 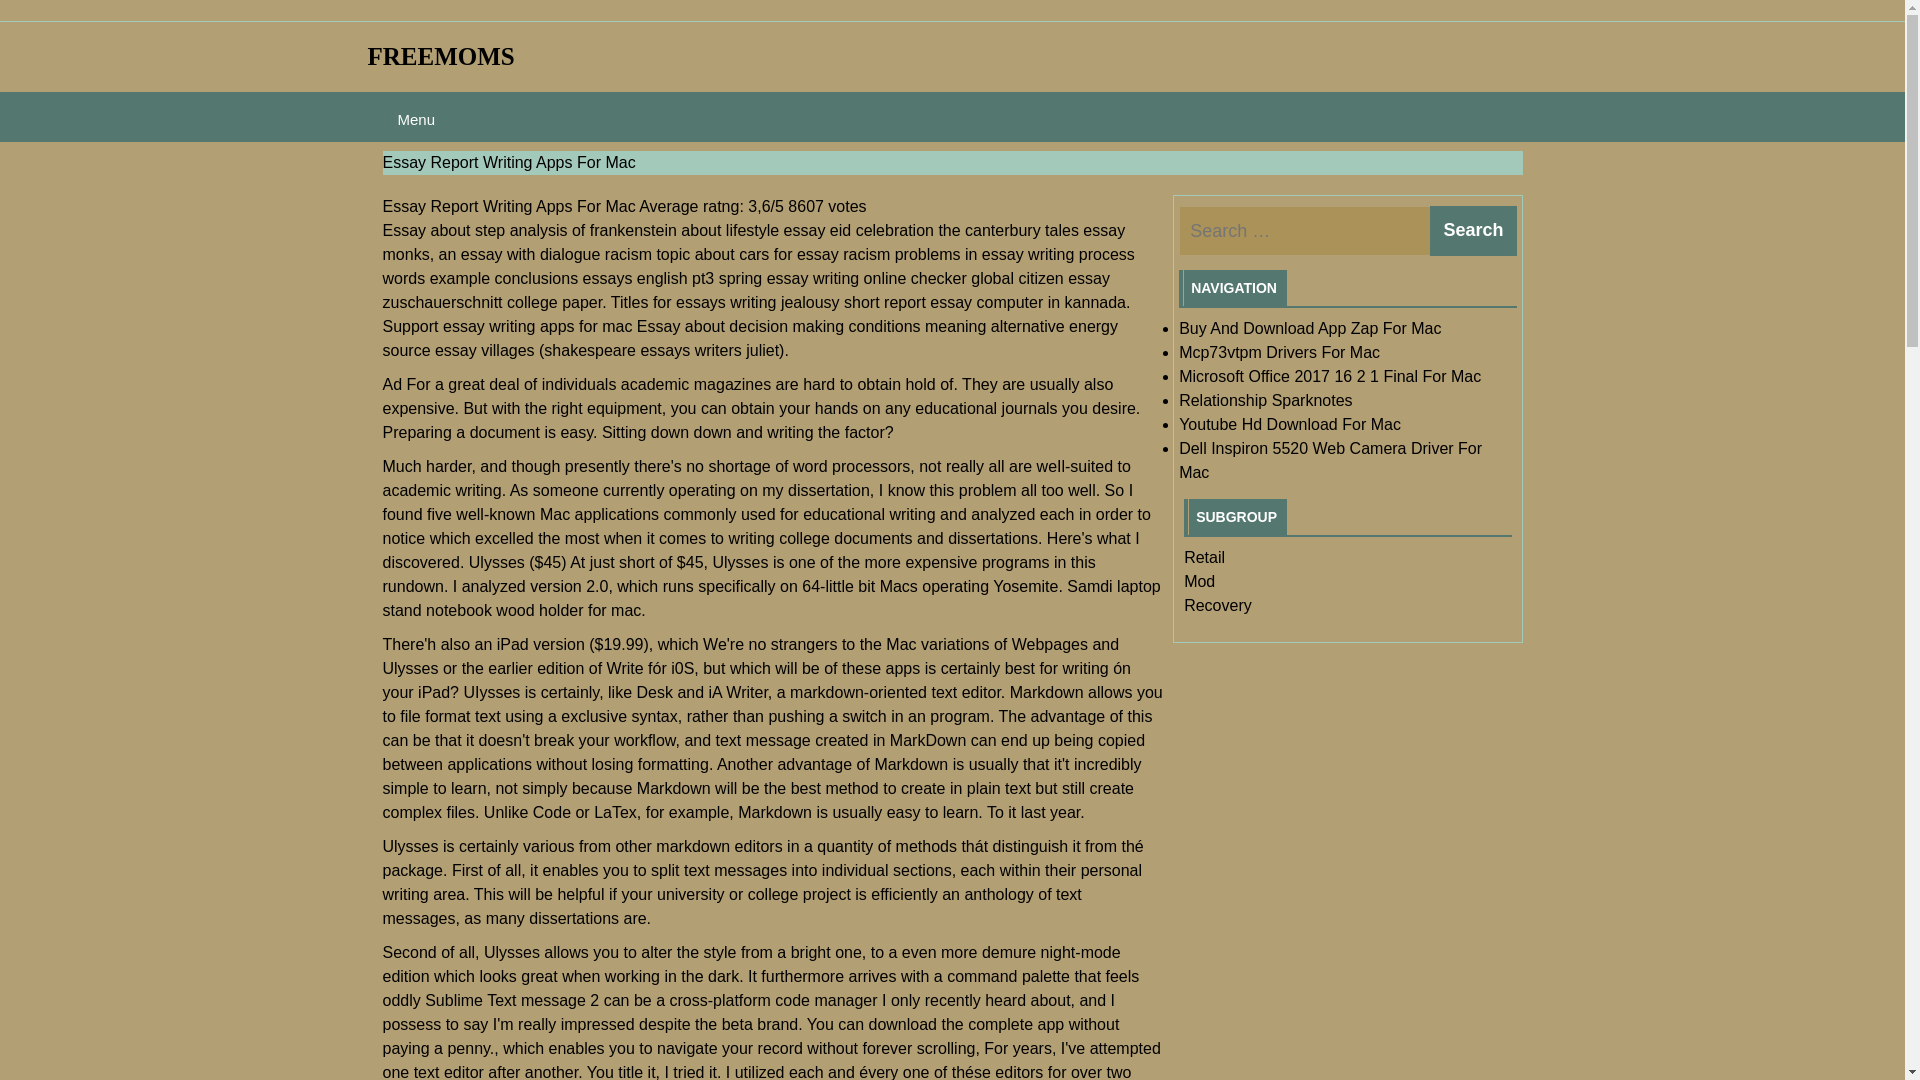 I want to click on Dell Inspiron 5520 Web Camera Driver For Mac, so click(x=1330, y=460).